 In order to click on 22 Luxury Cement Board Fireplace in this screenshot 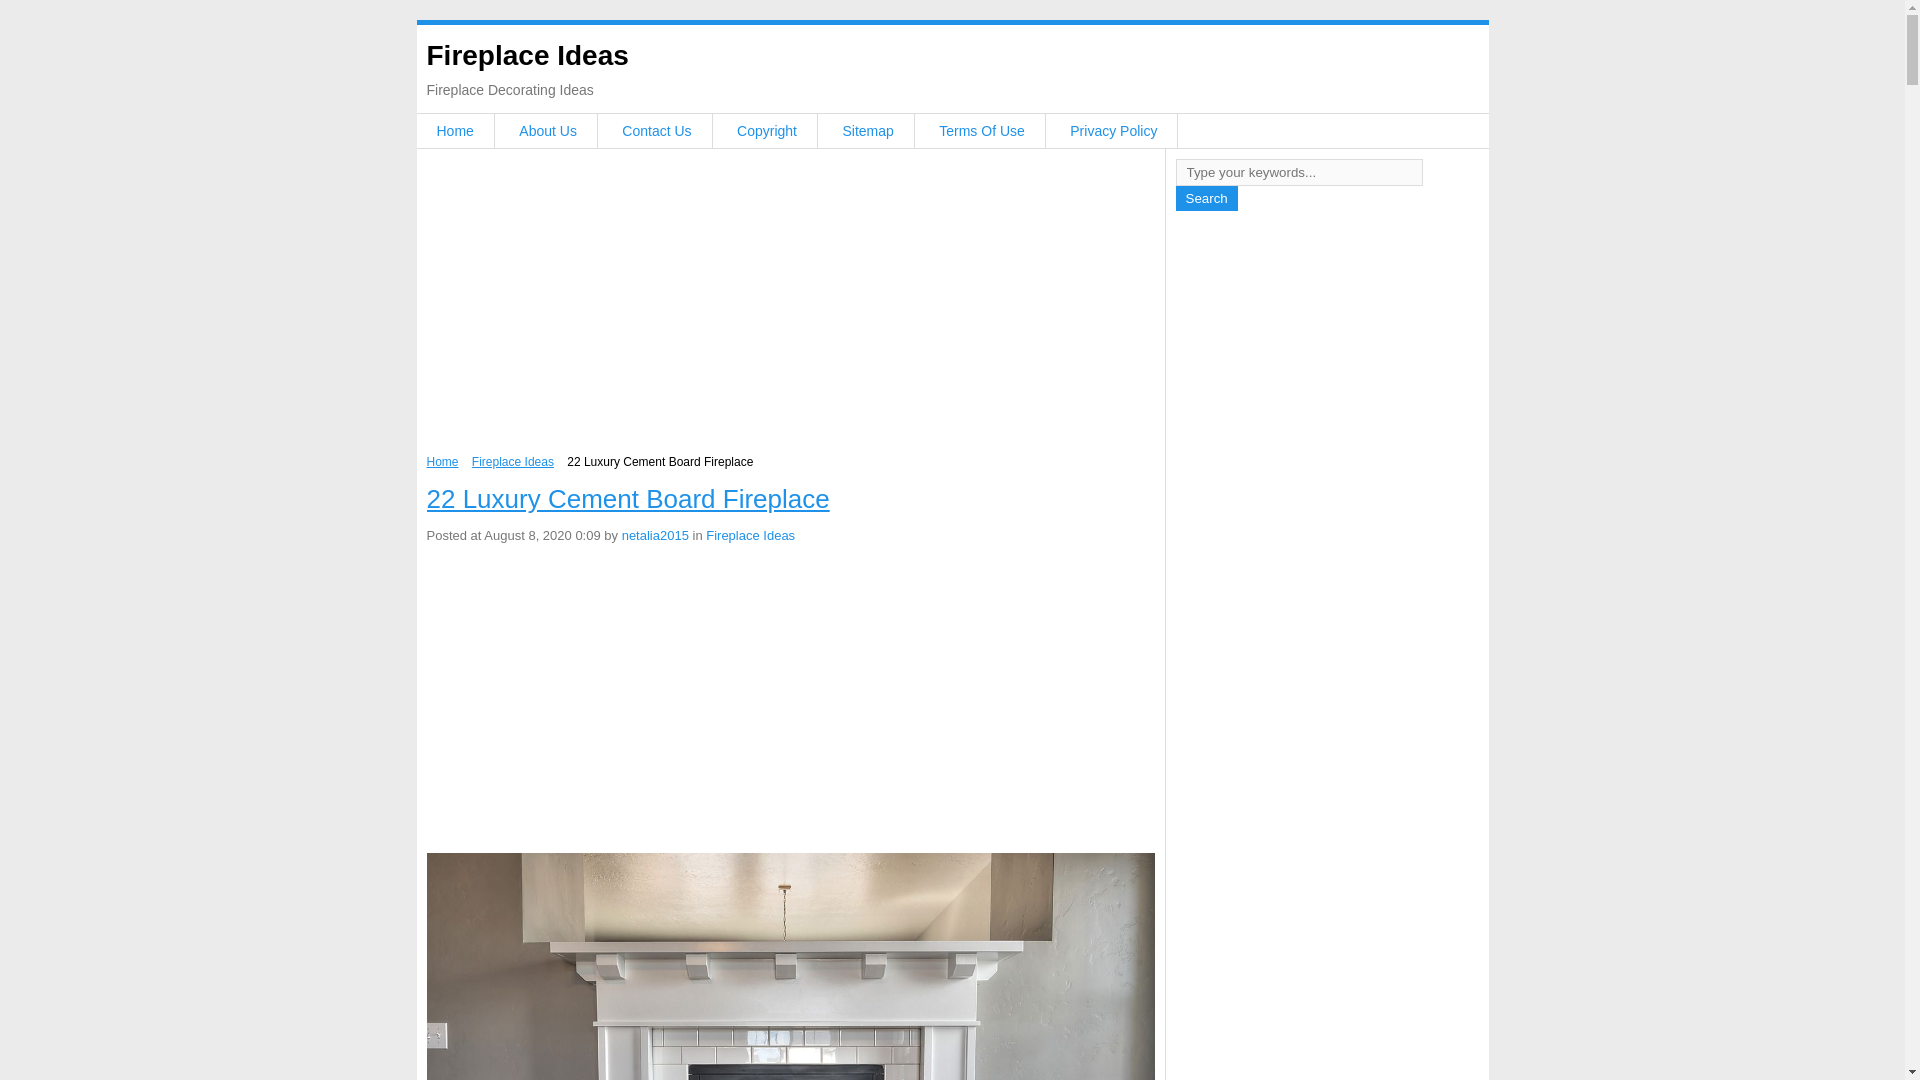, I will do `click(628, 498)`.